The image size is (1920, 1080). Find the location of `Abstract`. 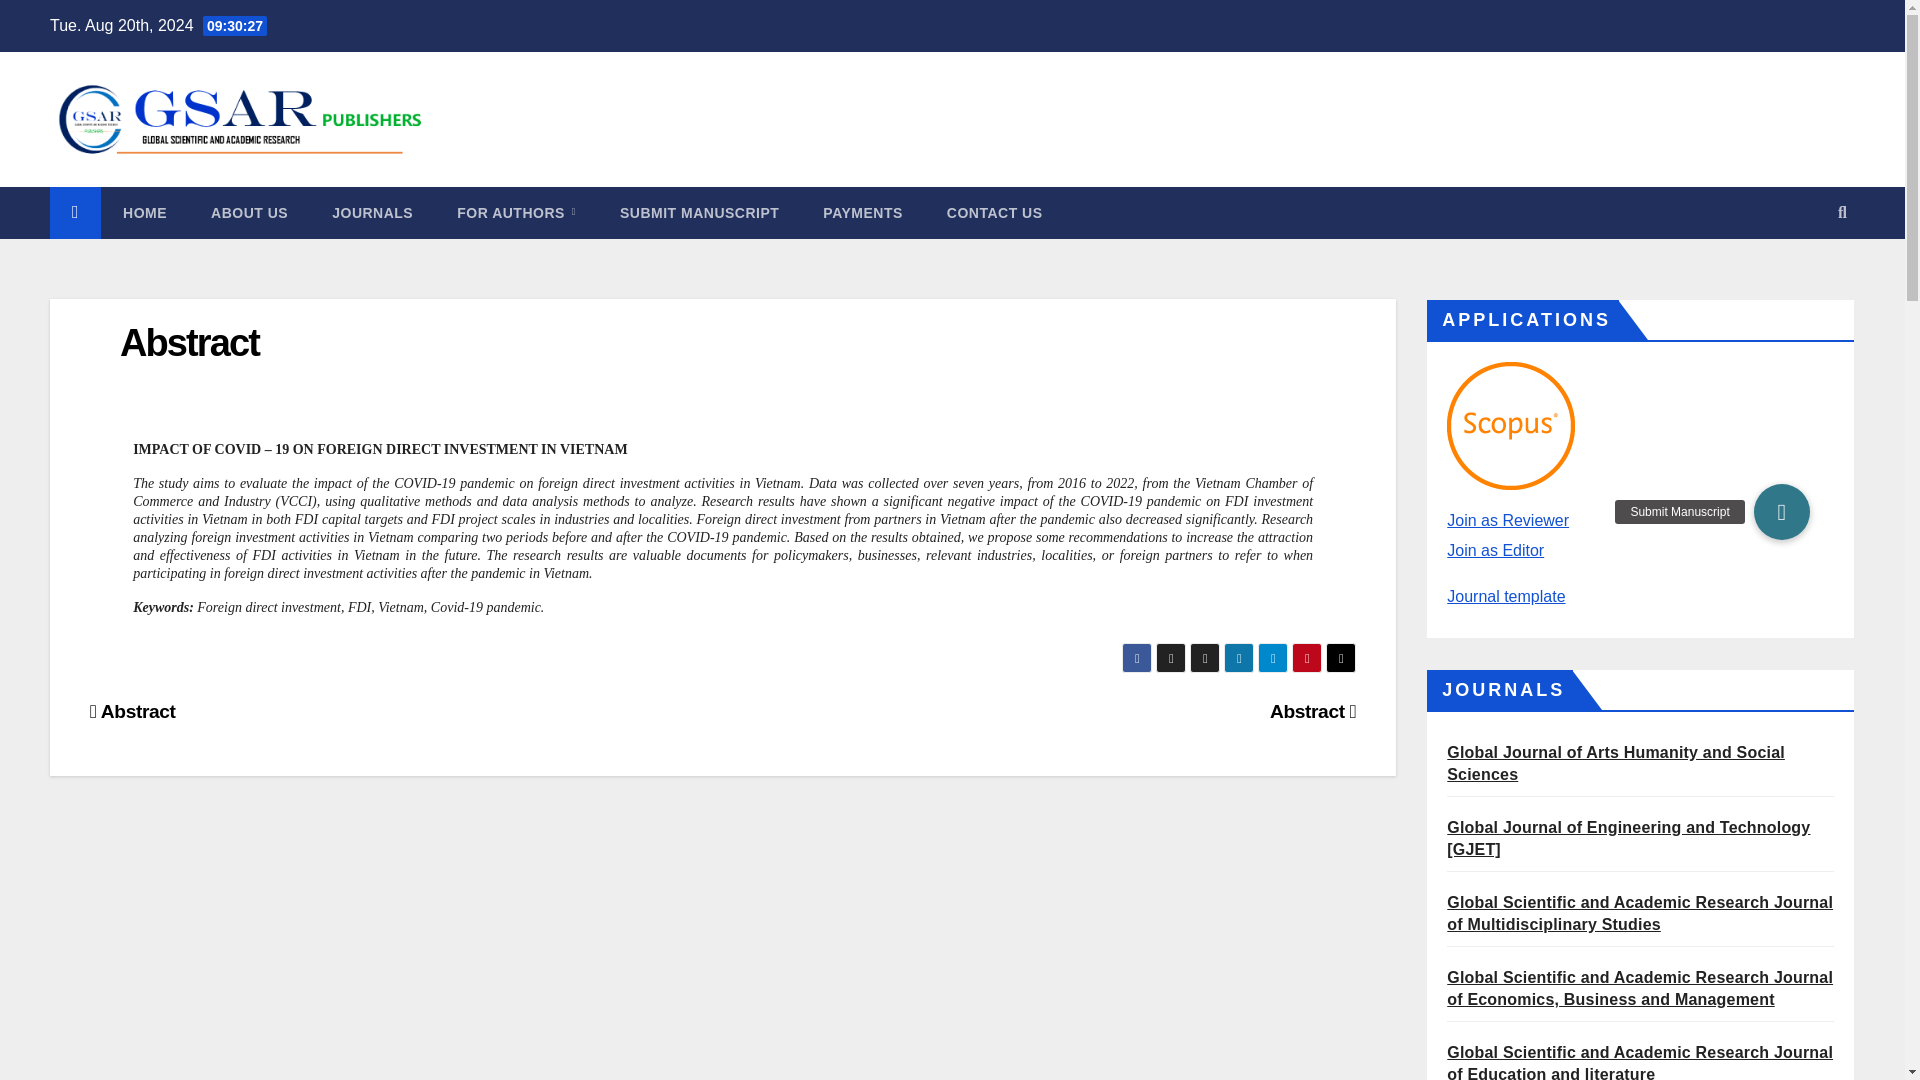

Abstract is located at coordinates (1312, 711).